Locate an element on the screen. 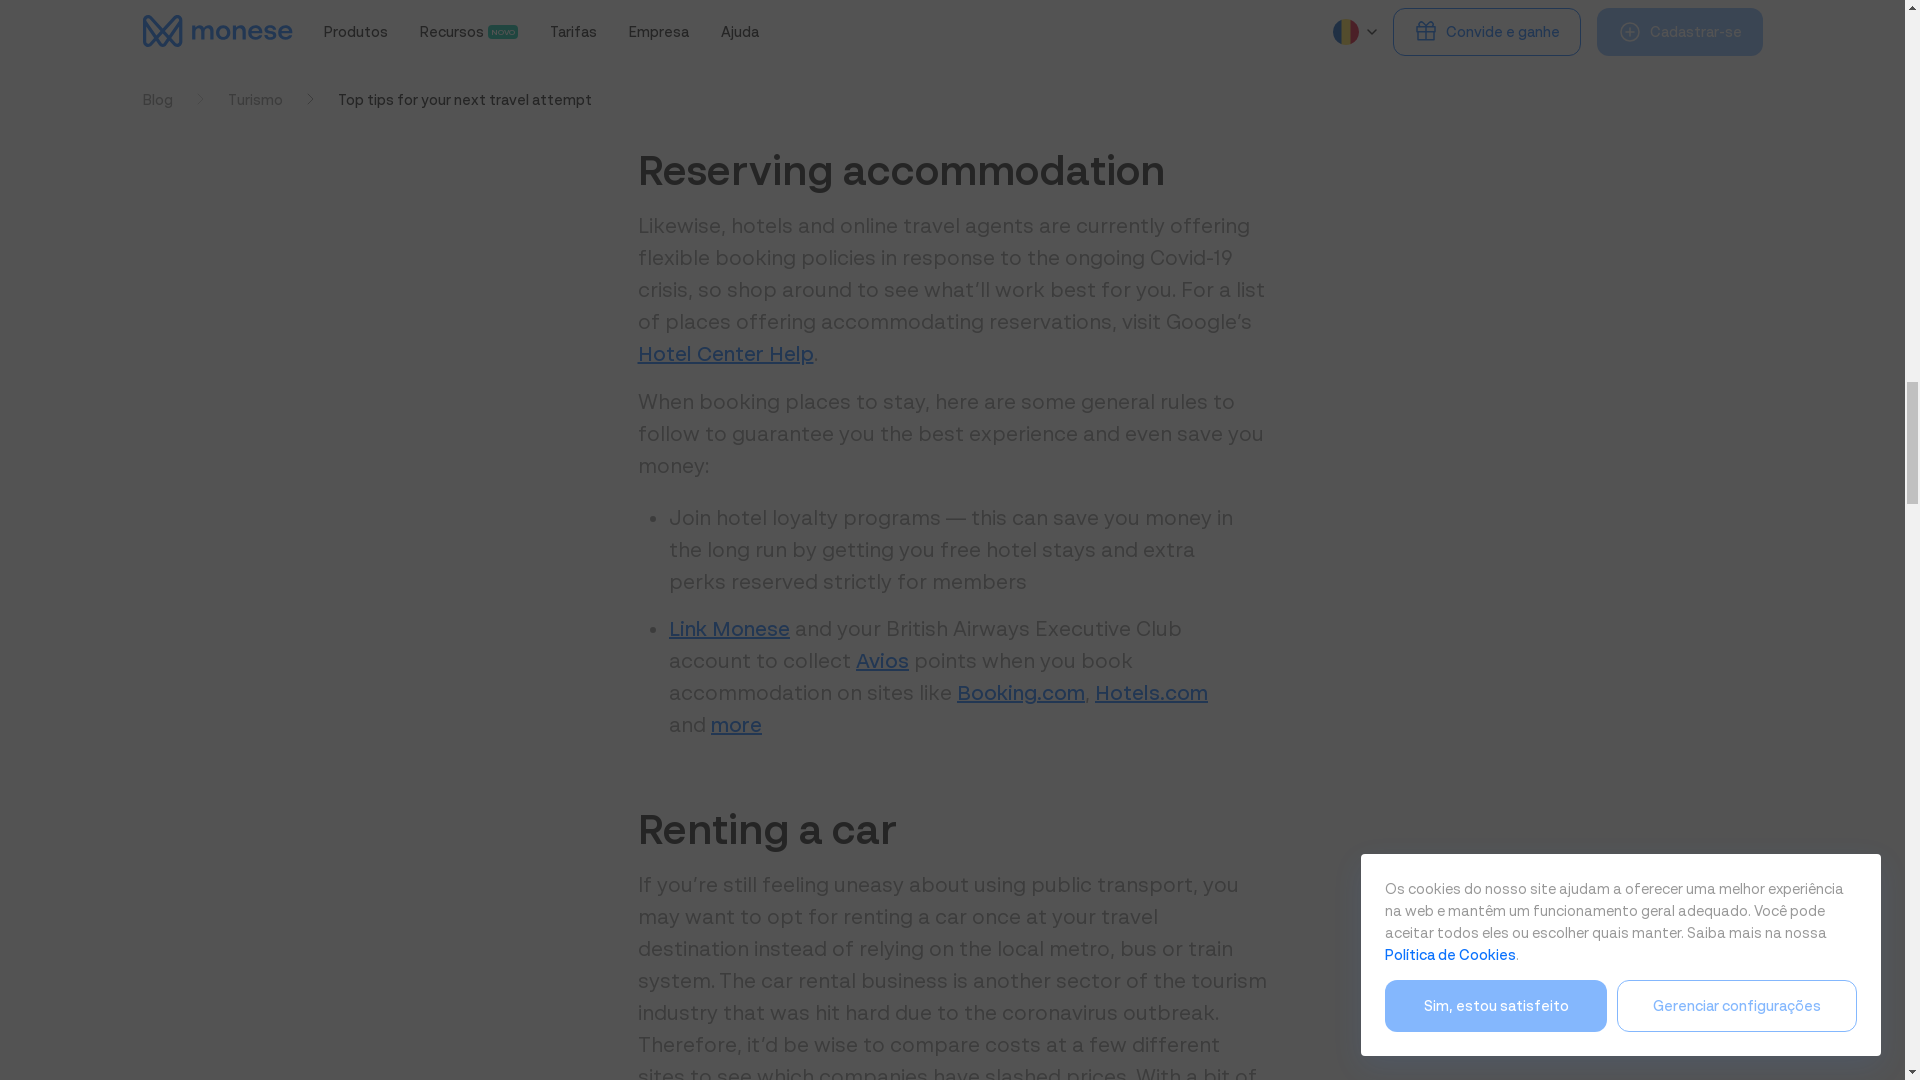  Flexible policies for hotel reservations is located at coordinates (726, 354).